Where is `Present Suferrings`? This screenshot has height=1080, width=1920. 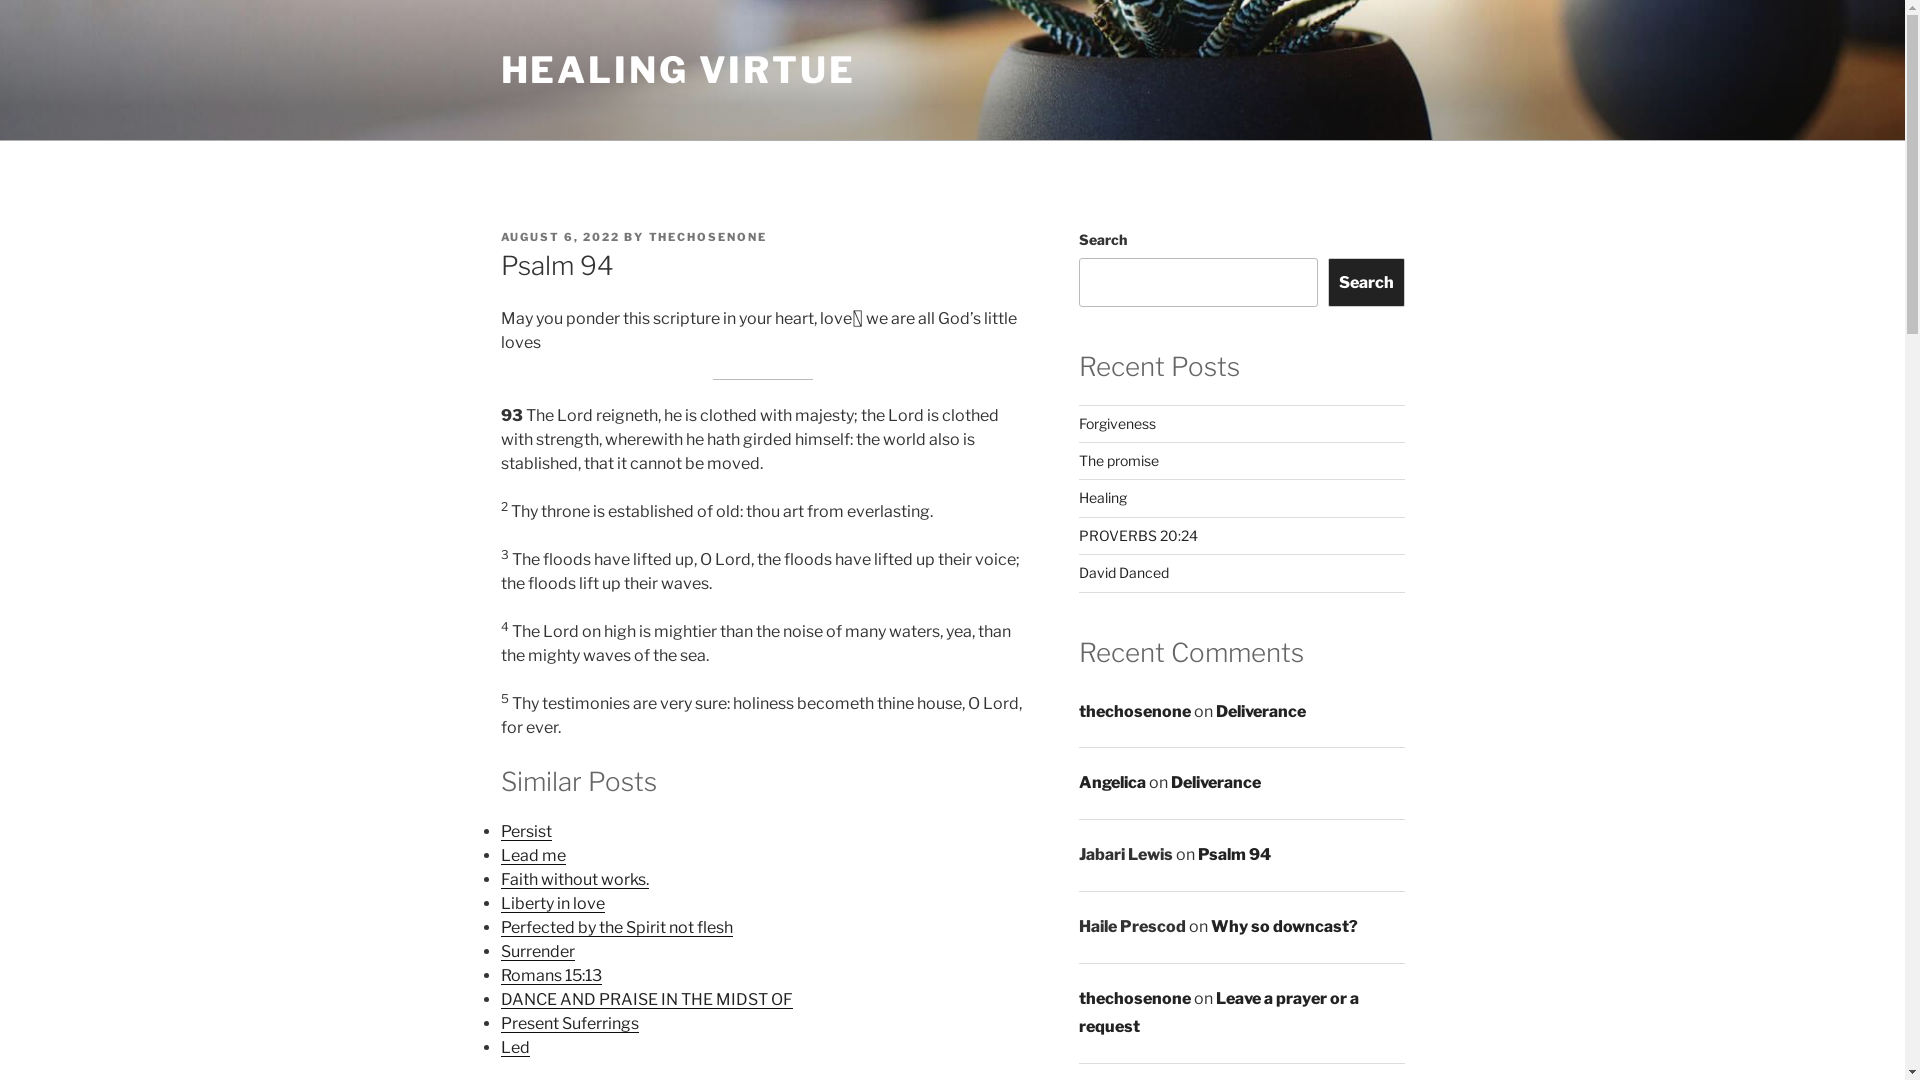 Present Suferrings is located at coordinates (569, 1024).